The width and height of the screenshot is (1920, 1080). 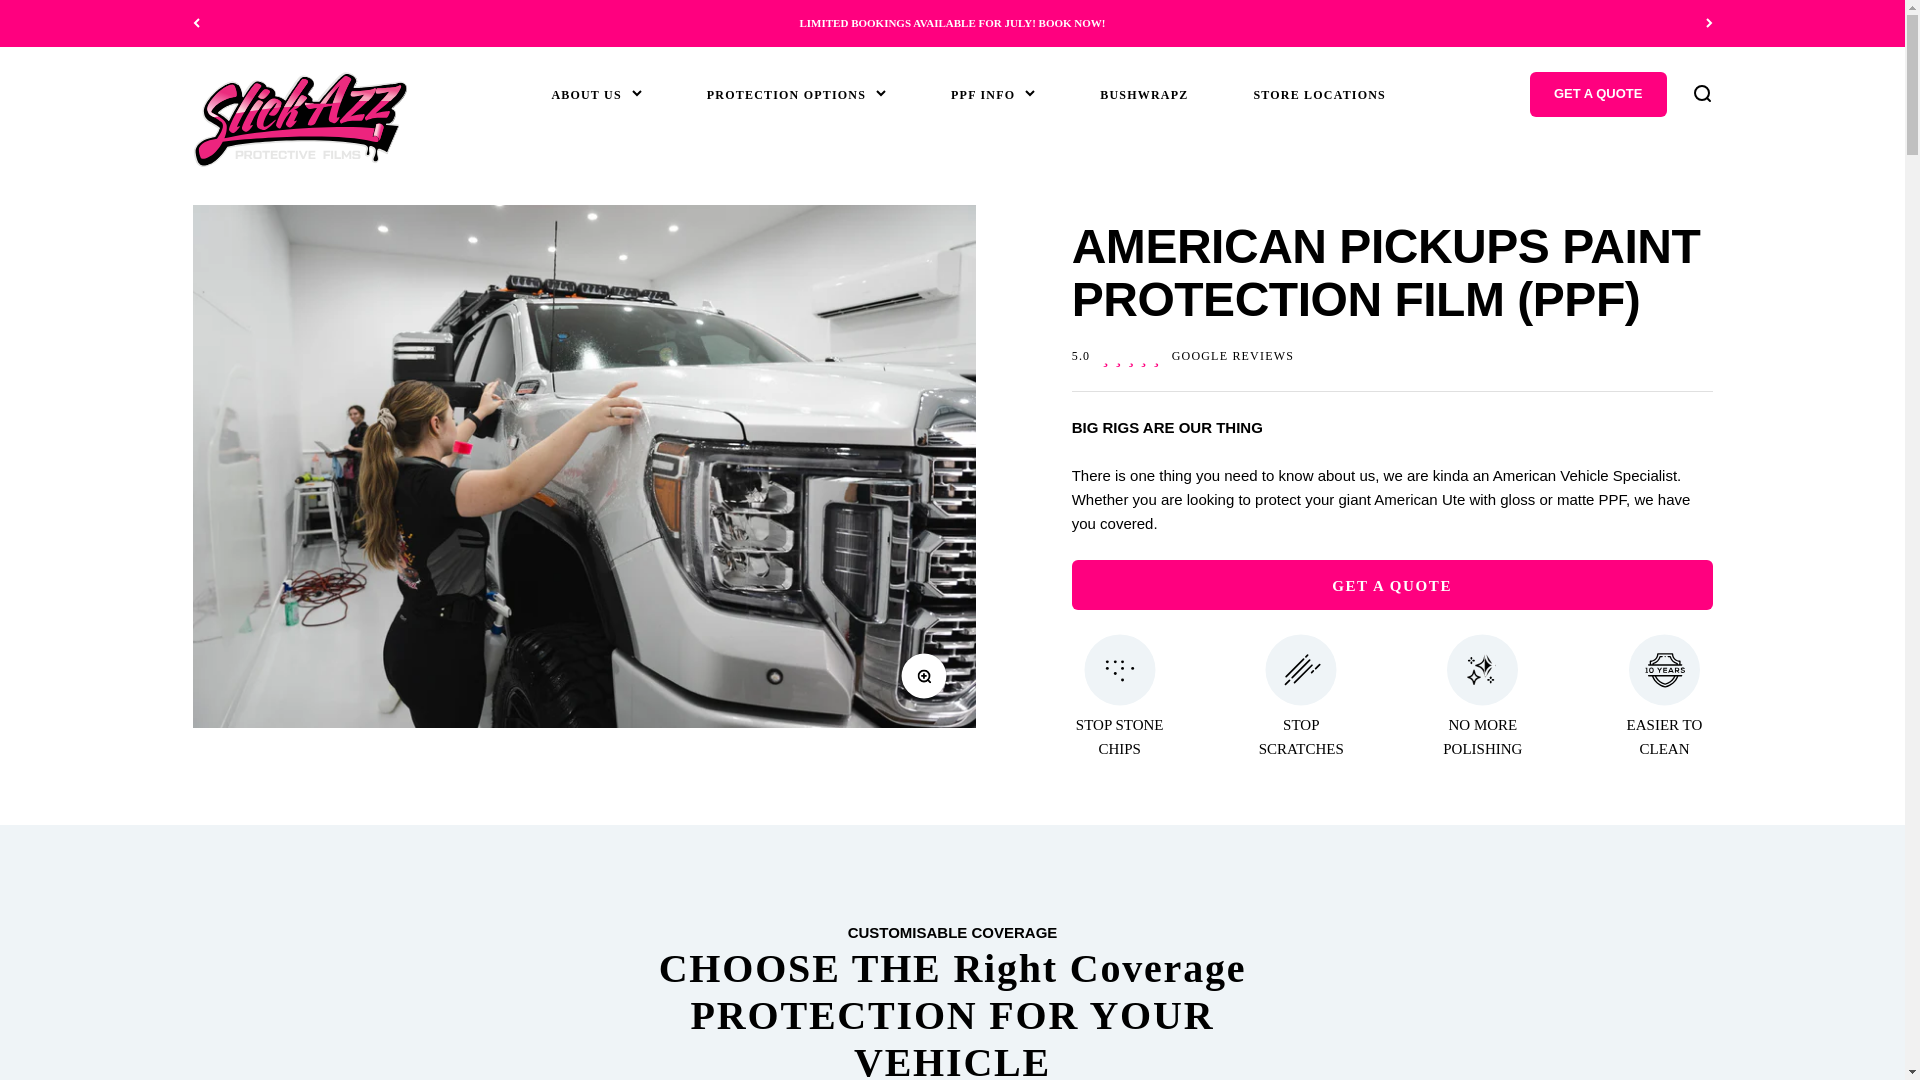 I want to click on GET A QUOTE, so click(x=1598, y=94).